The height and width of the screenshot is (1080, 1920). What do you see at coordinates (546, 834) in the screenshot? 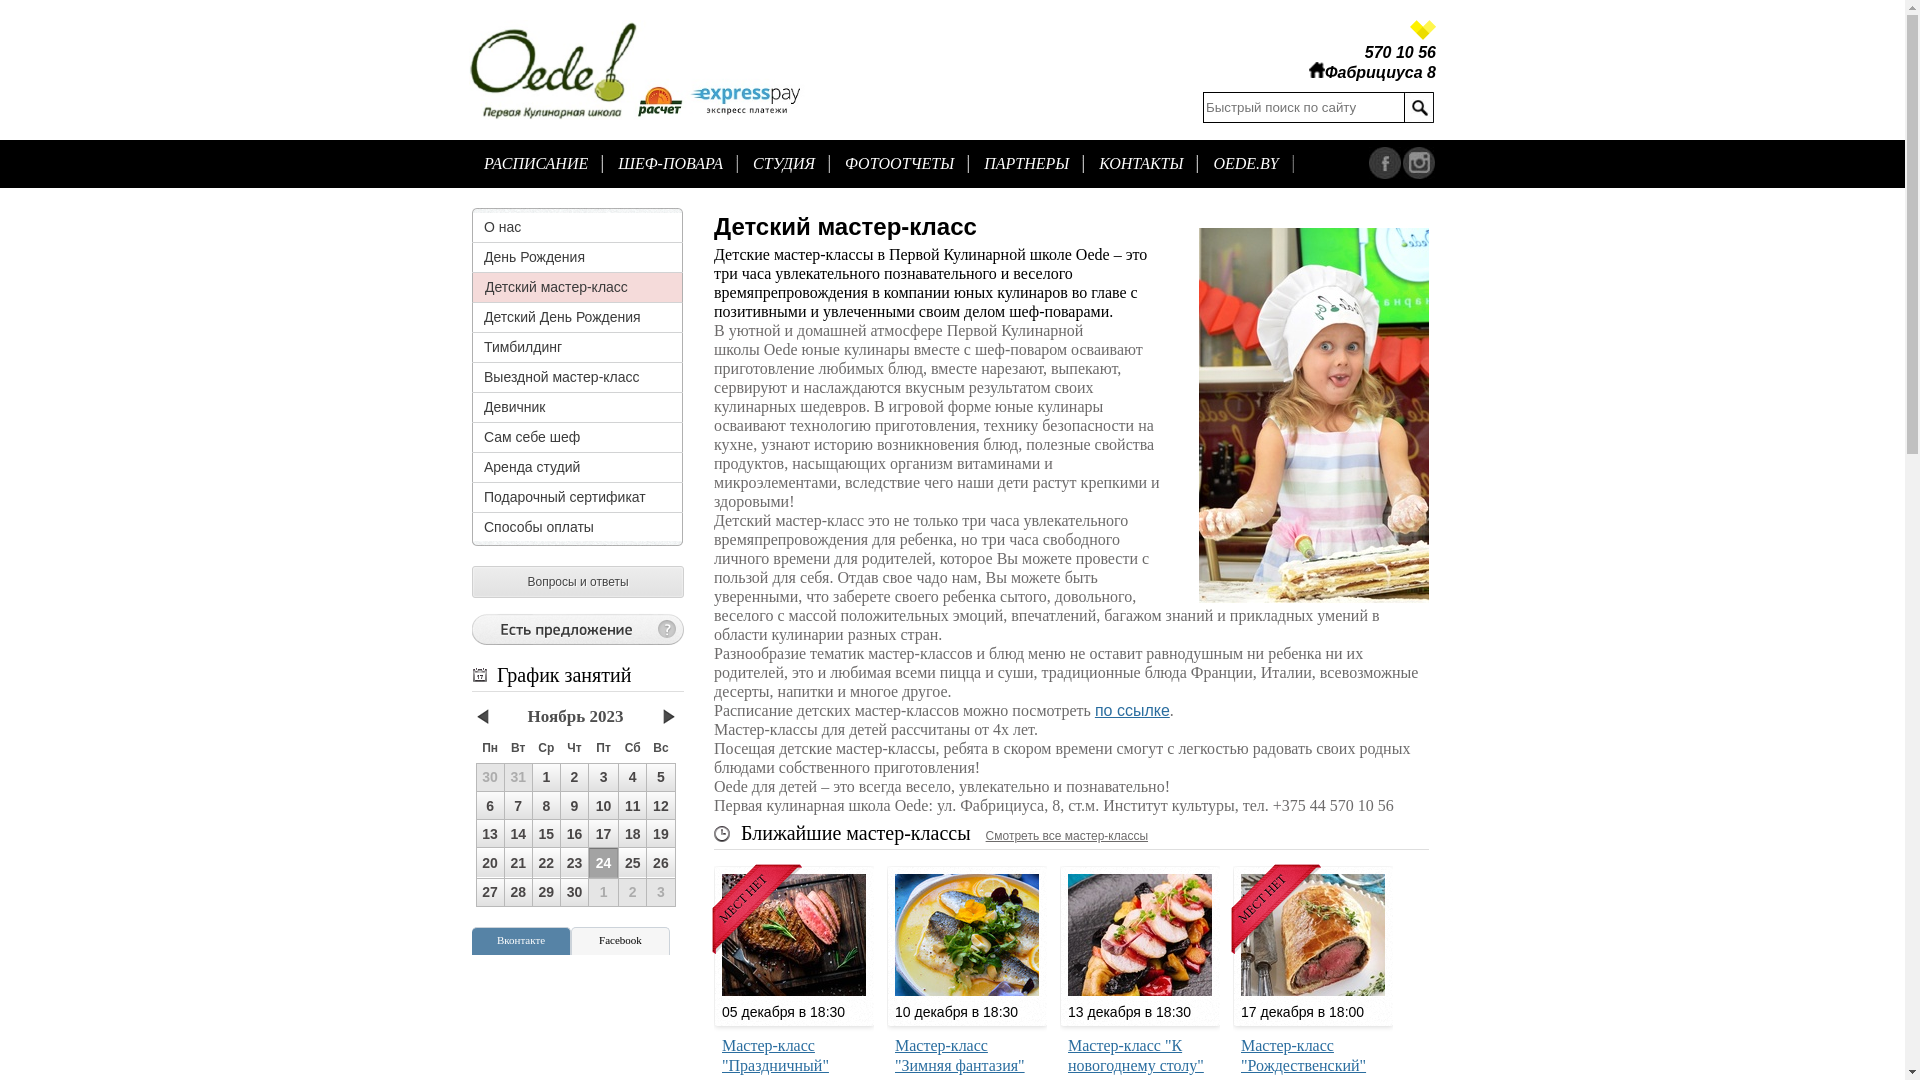
I see `15` at bounding box center [546, 834].